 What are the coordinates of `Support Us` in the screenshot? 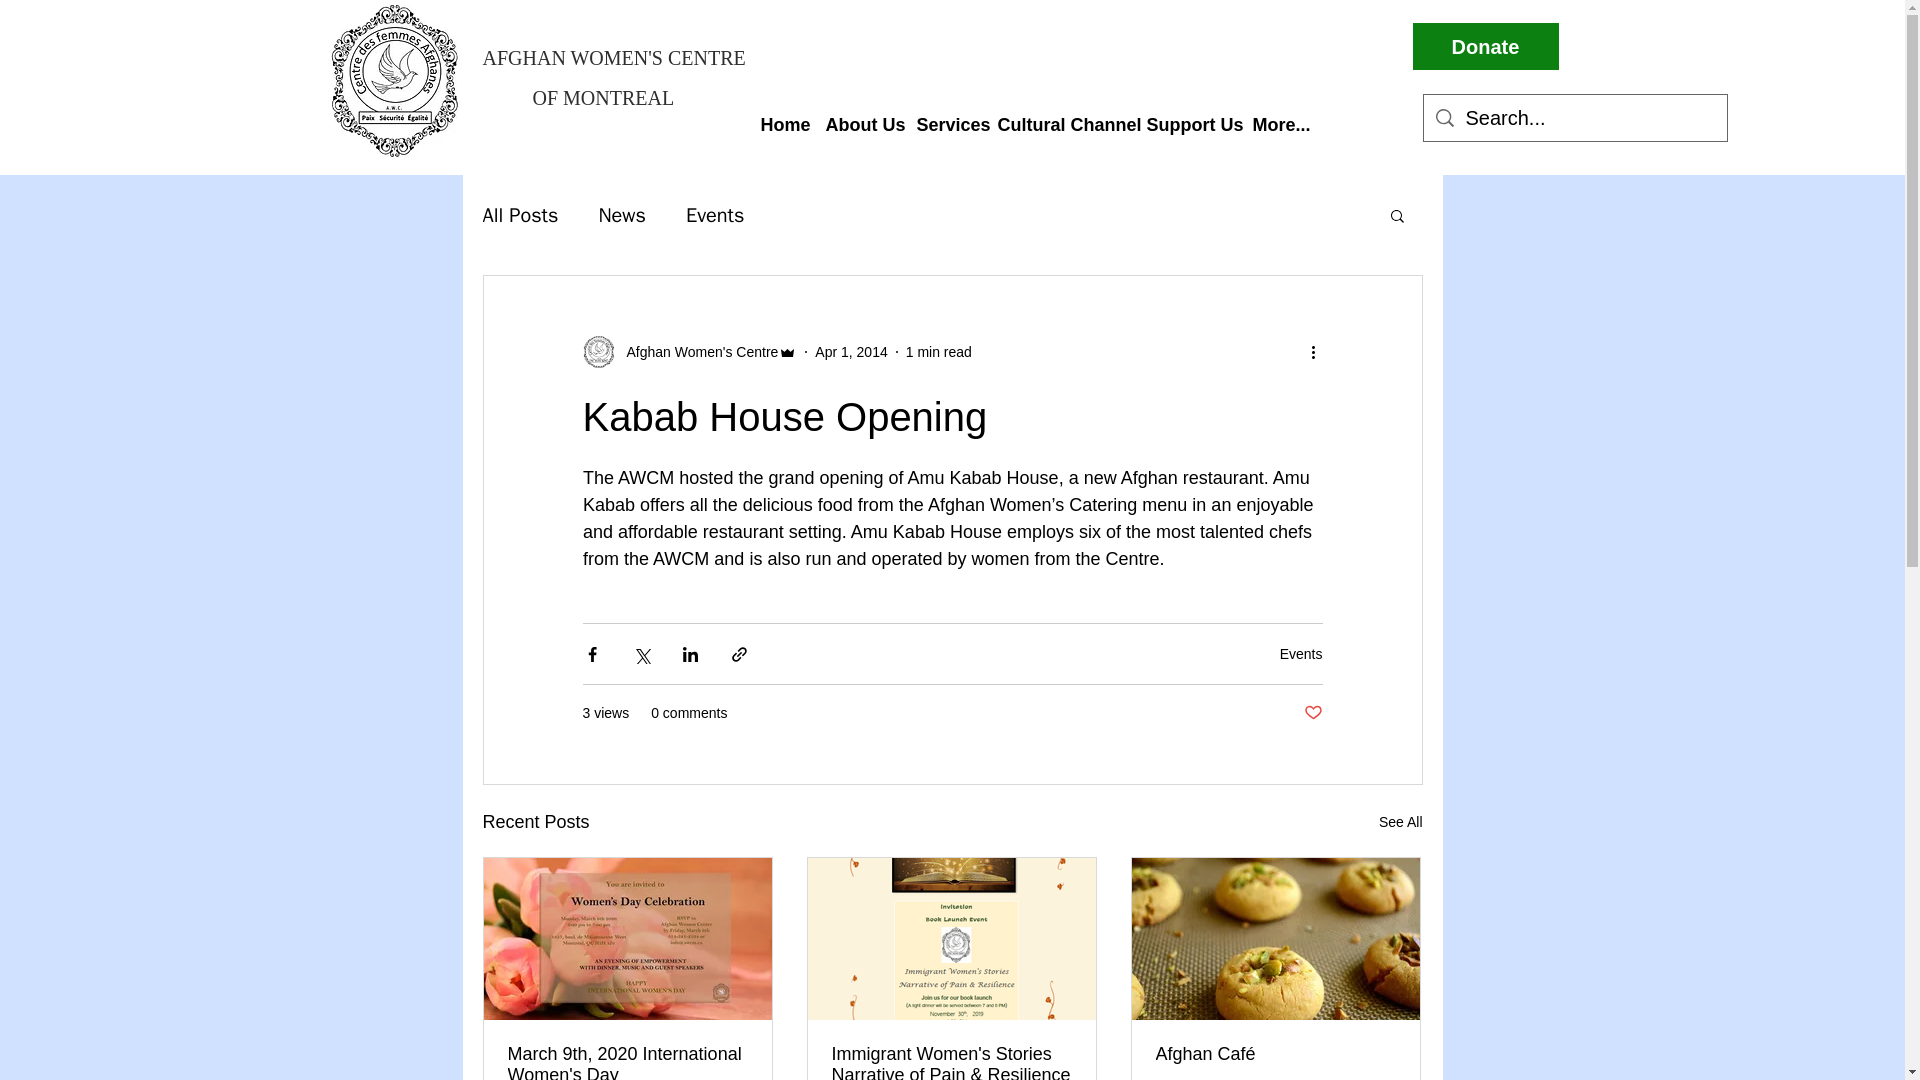 It's located at (1191, 116).